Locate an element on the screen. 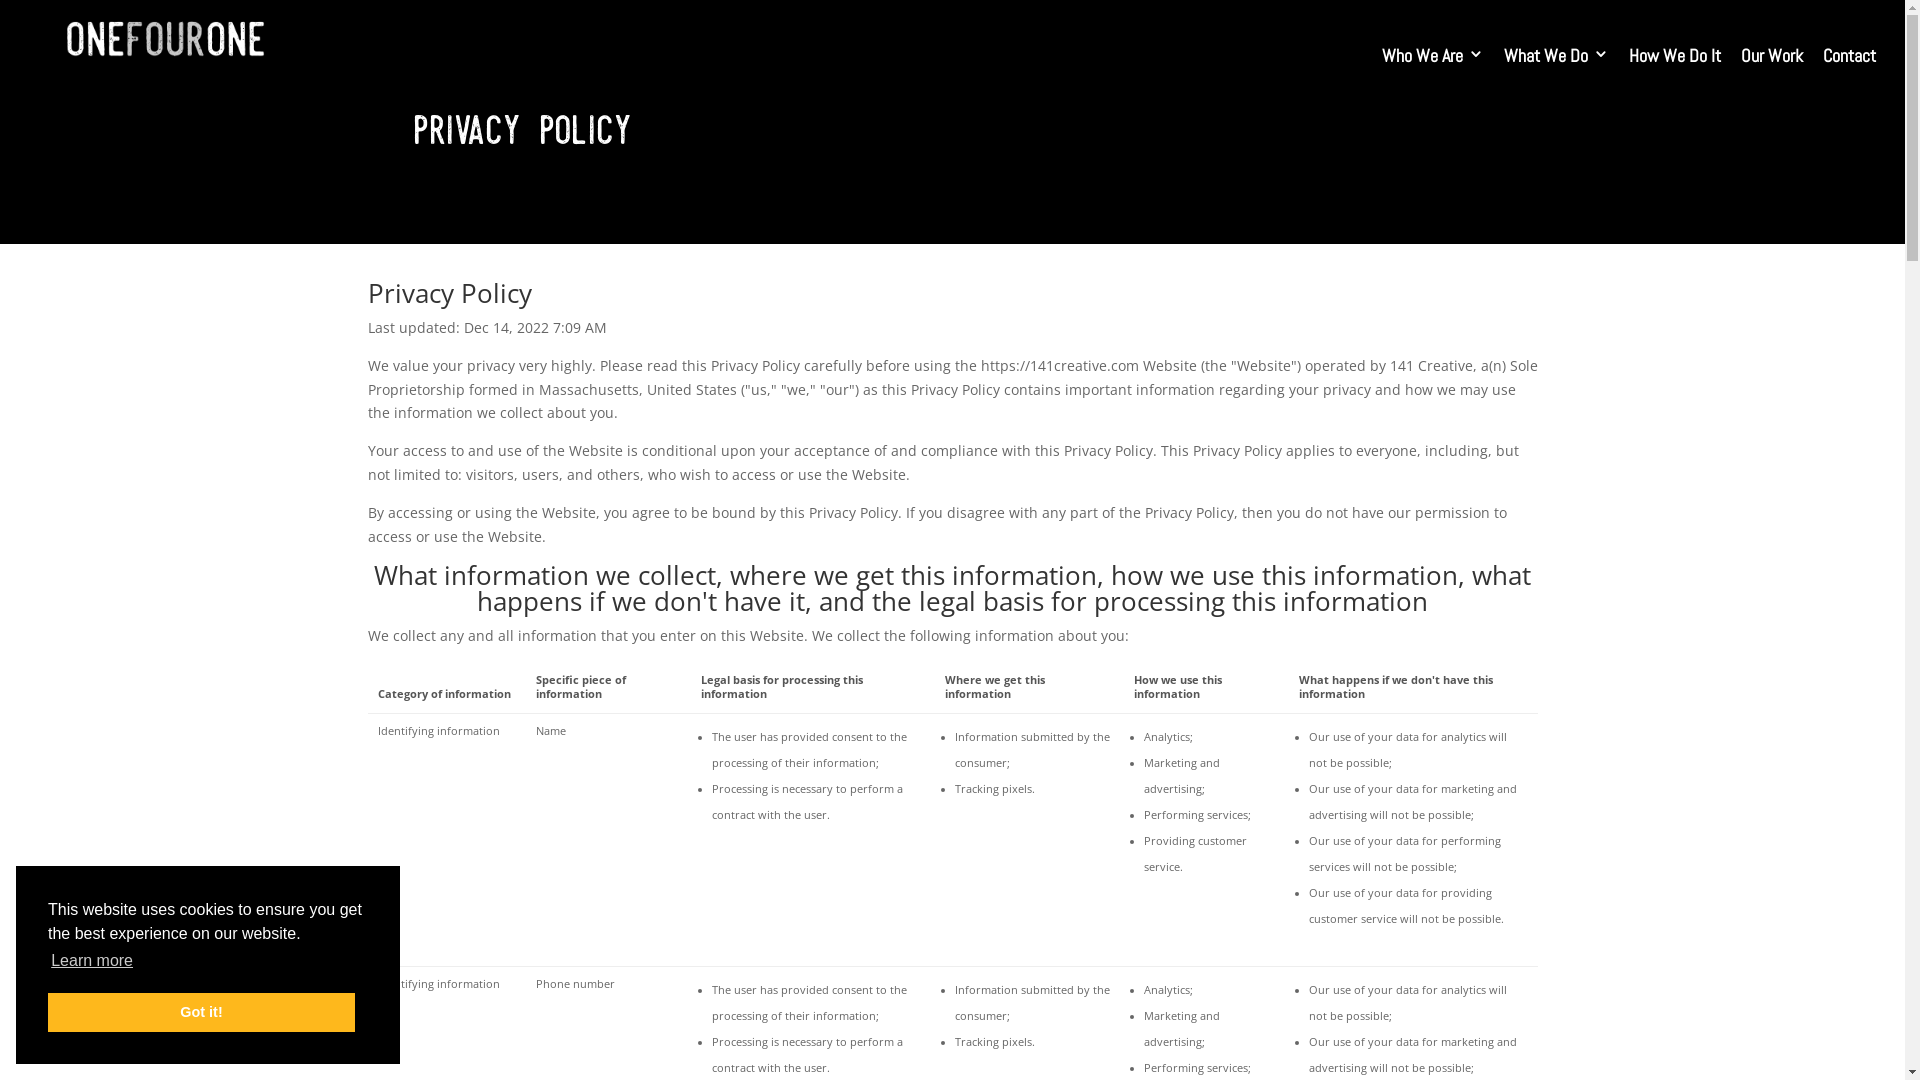  Learn more is located at coordinates (92, 961).